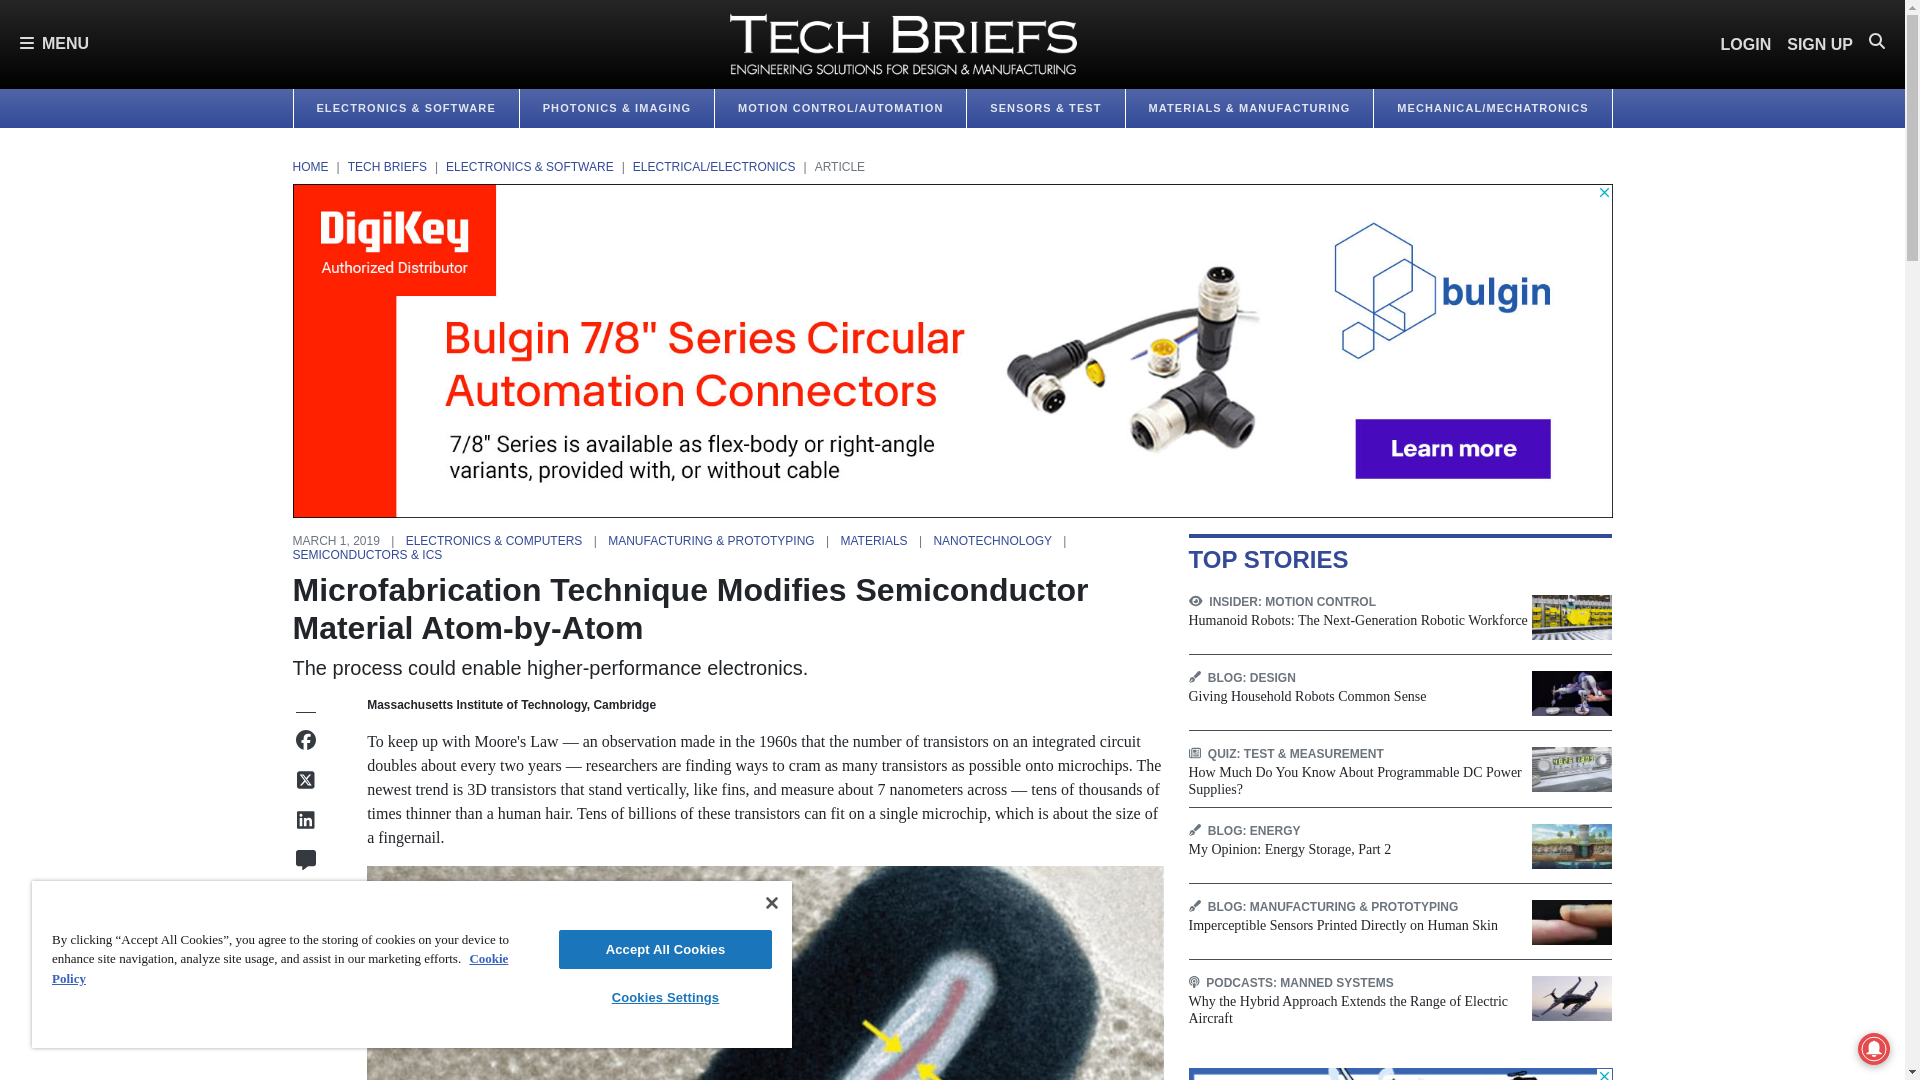 This screenshot has width=1920, height=1080. What do you see at coordinates (54, 44) in the screenshot?
I see `MENU` at bounding box center [54, 44].